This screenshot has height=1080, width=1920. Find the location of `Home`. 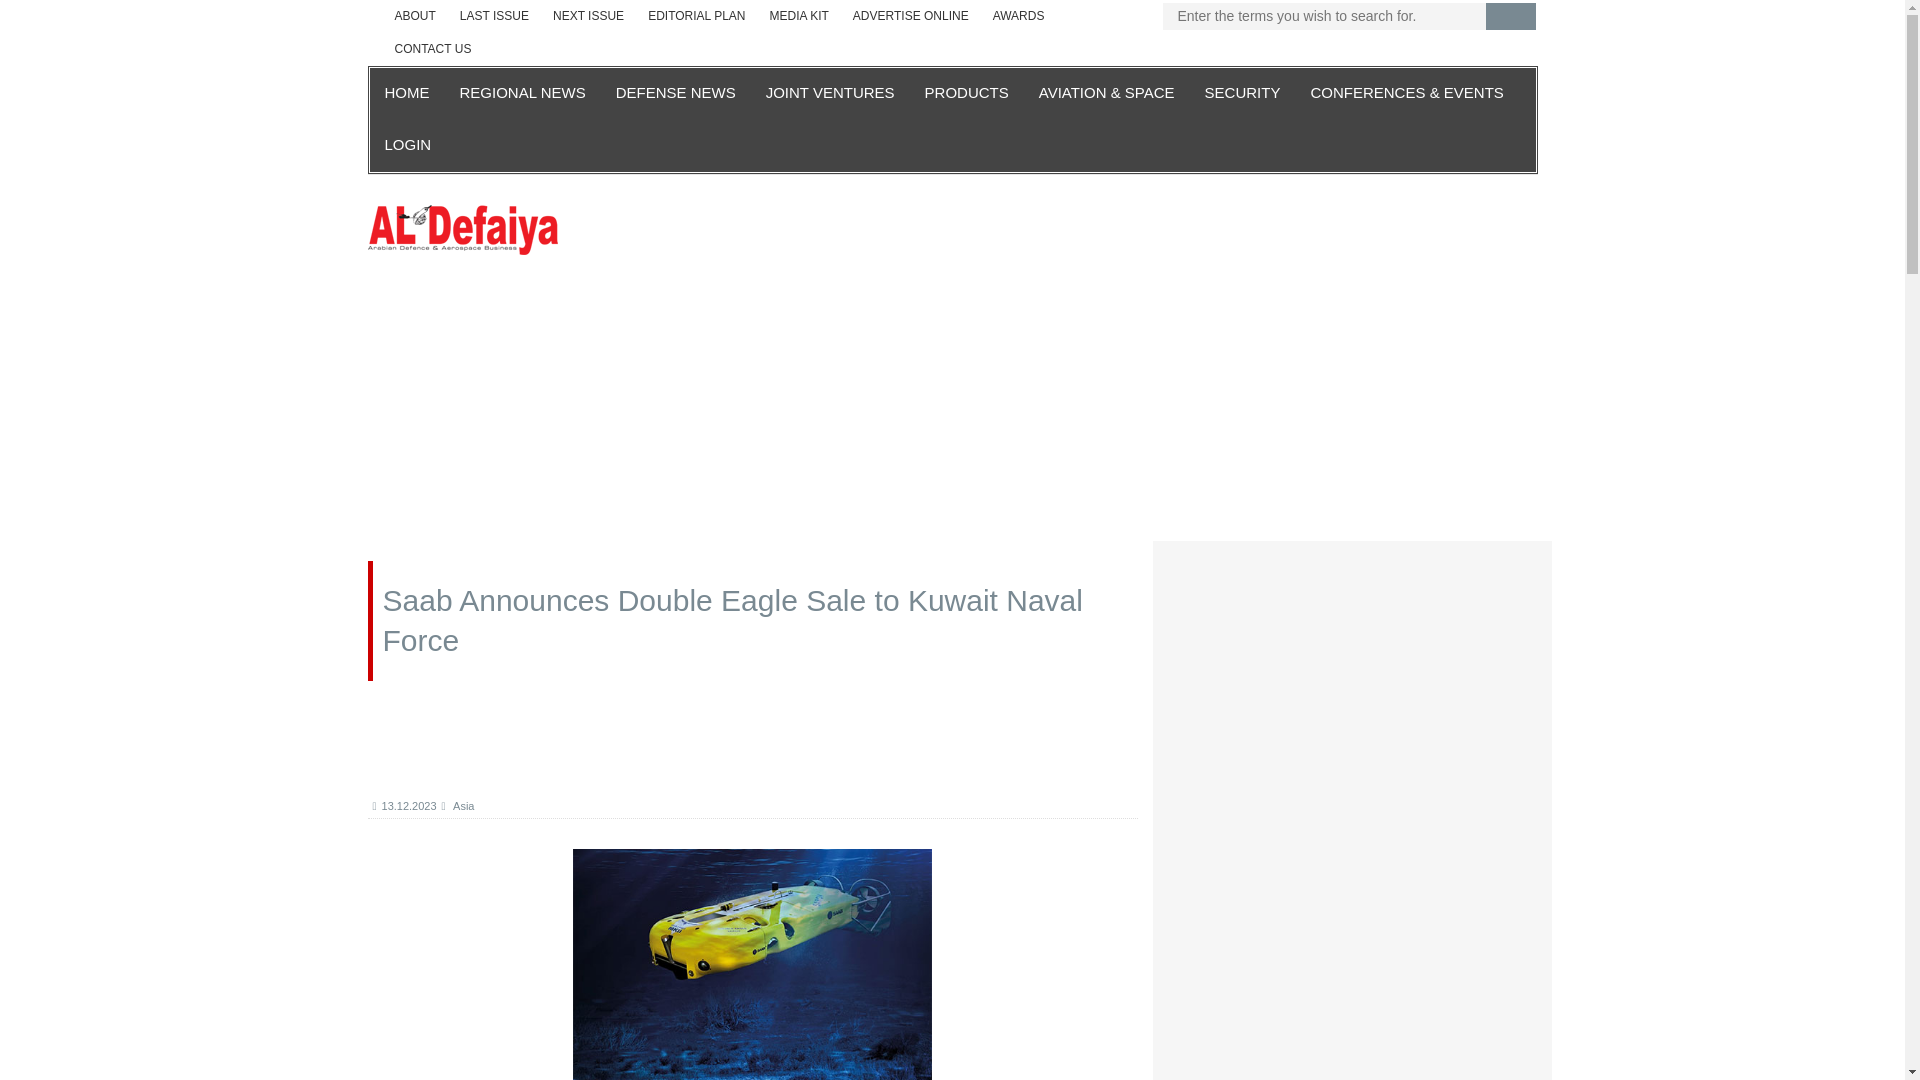

Home is located at coordinates (463, 228).